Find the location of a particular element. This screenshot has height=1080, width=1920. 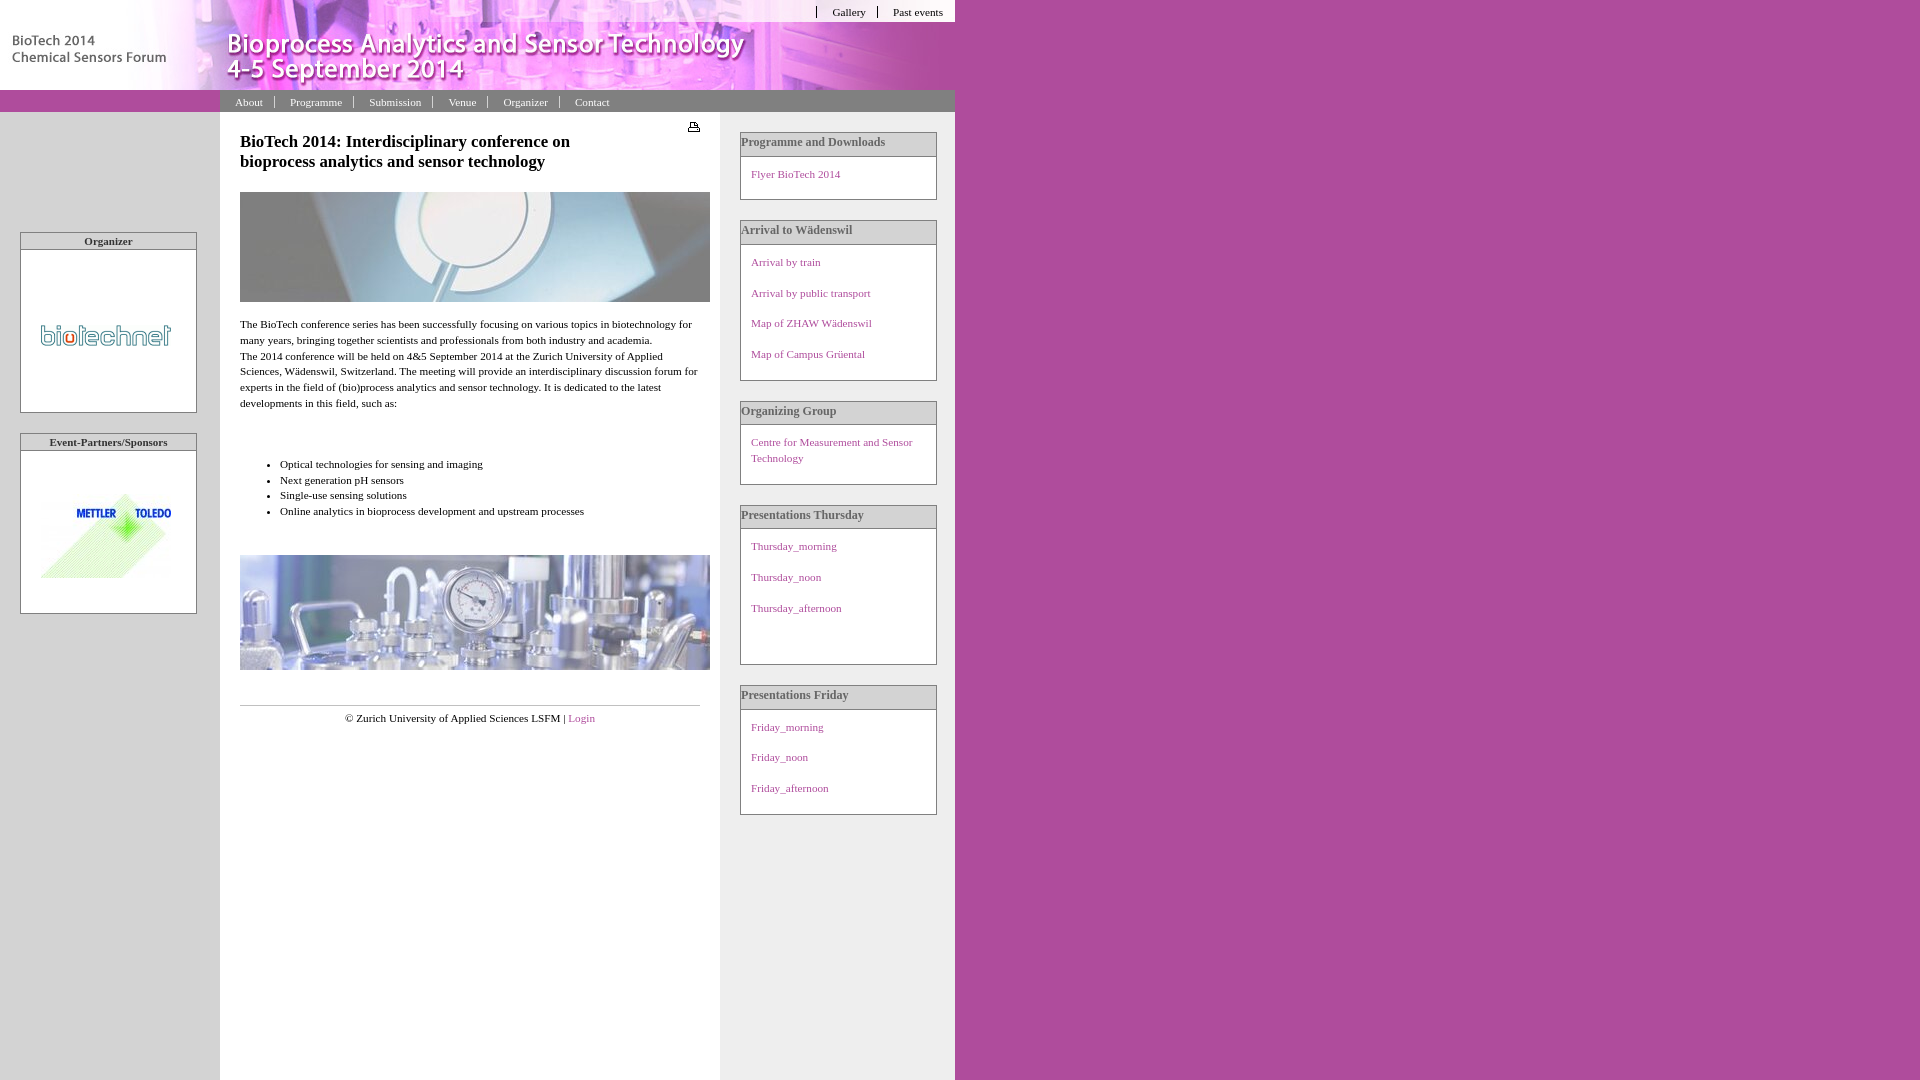

Flyer BioTech 2014 is located at coordinates (796, 174).